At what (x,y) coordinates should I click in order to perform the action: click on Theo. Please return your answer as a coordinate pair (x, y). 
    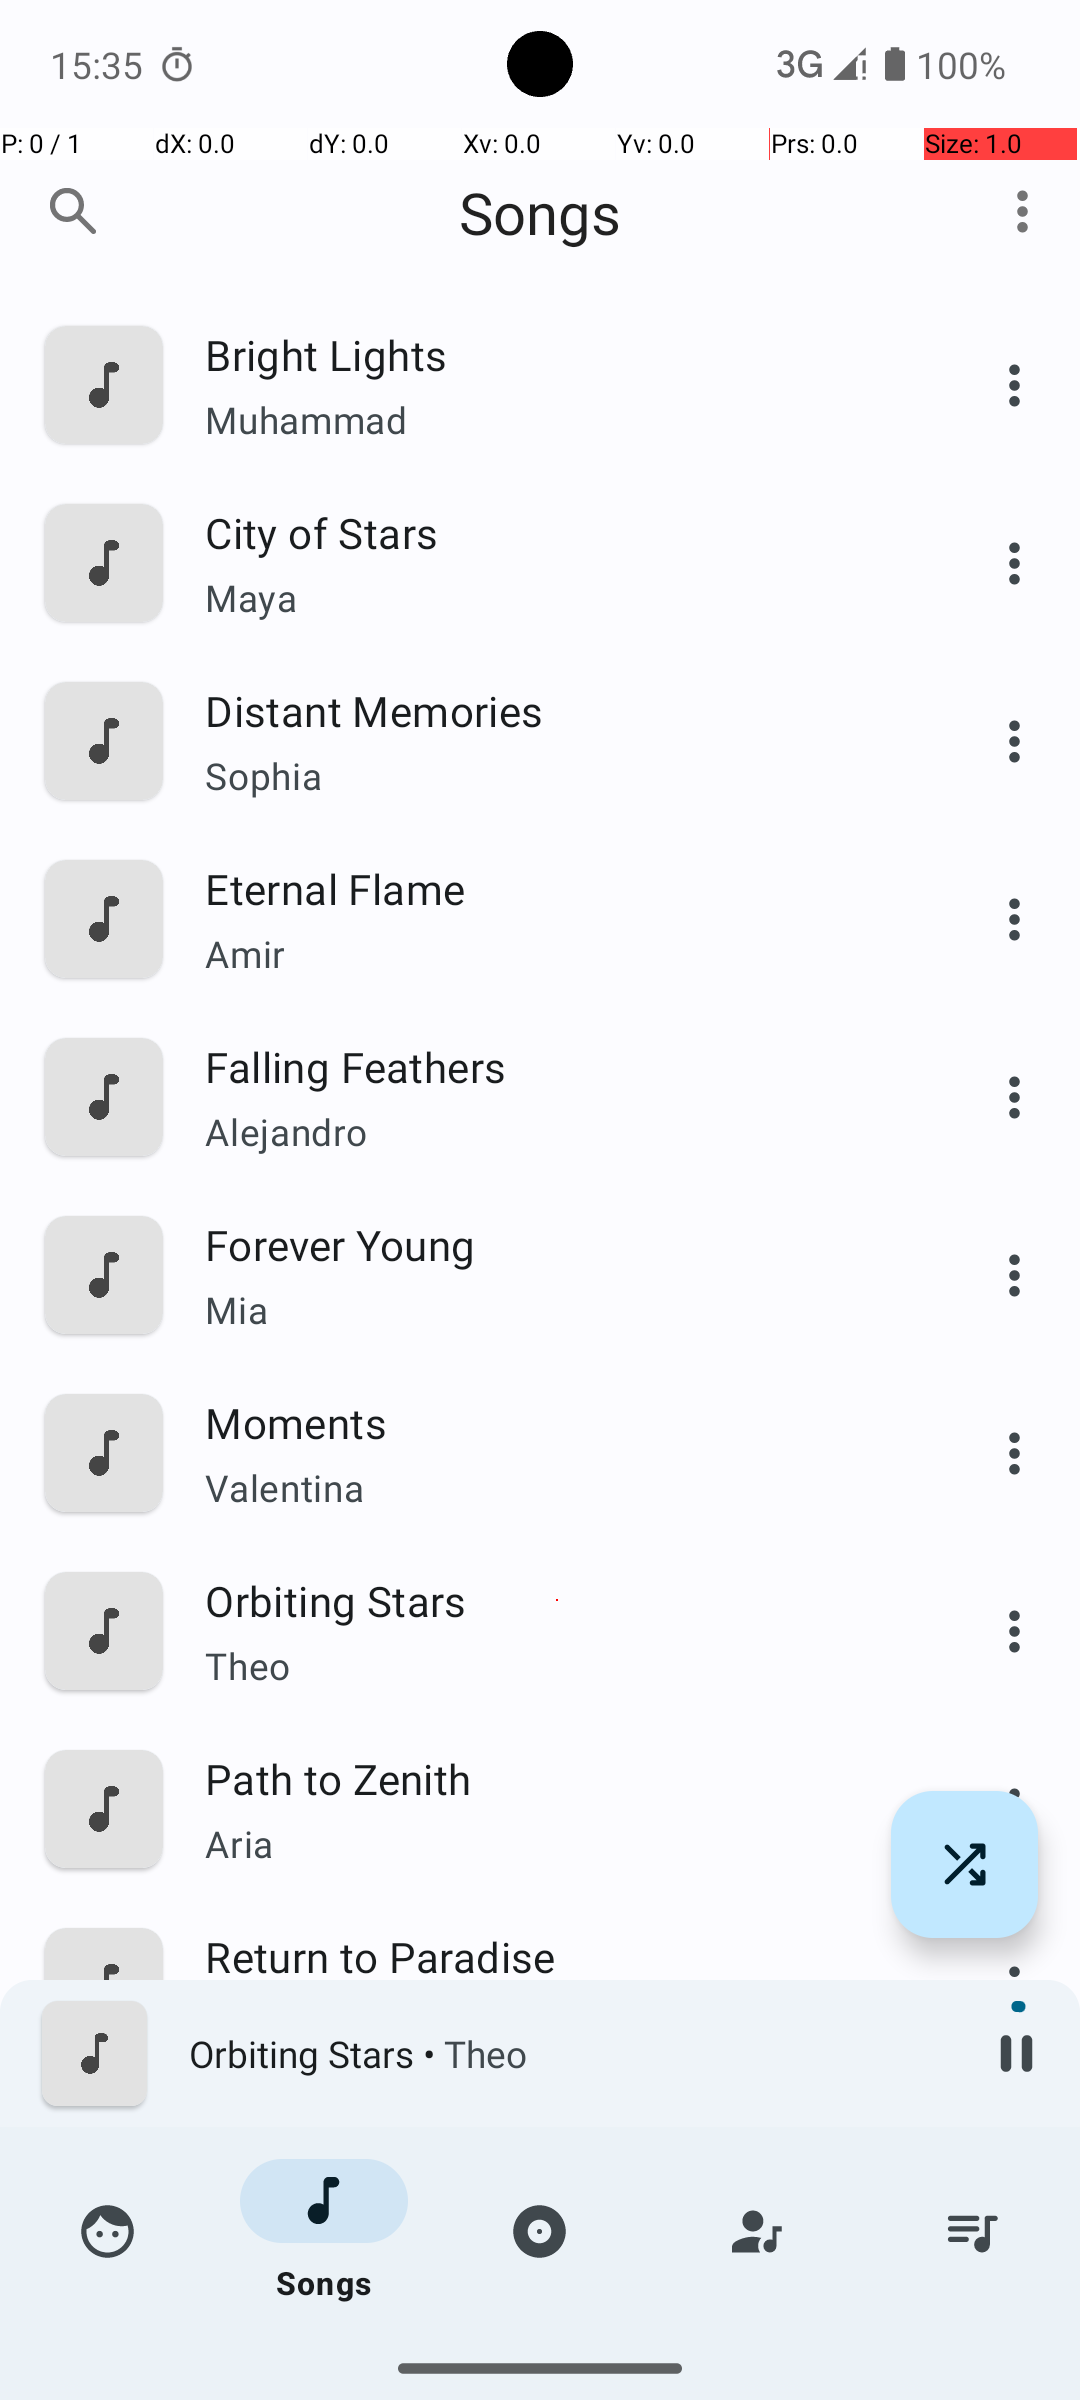
    Looking at the image, I should click on (557, 1666).